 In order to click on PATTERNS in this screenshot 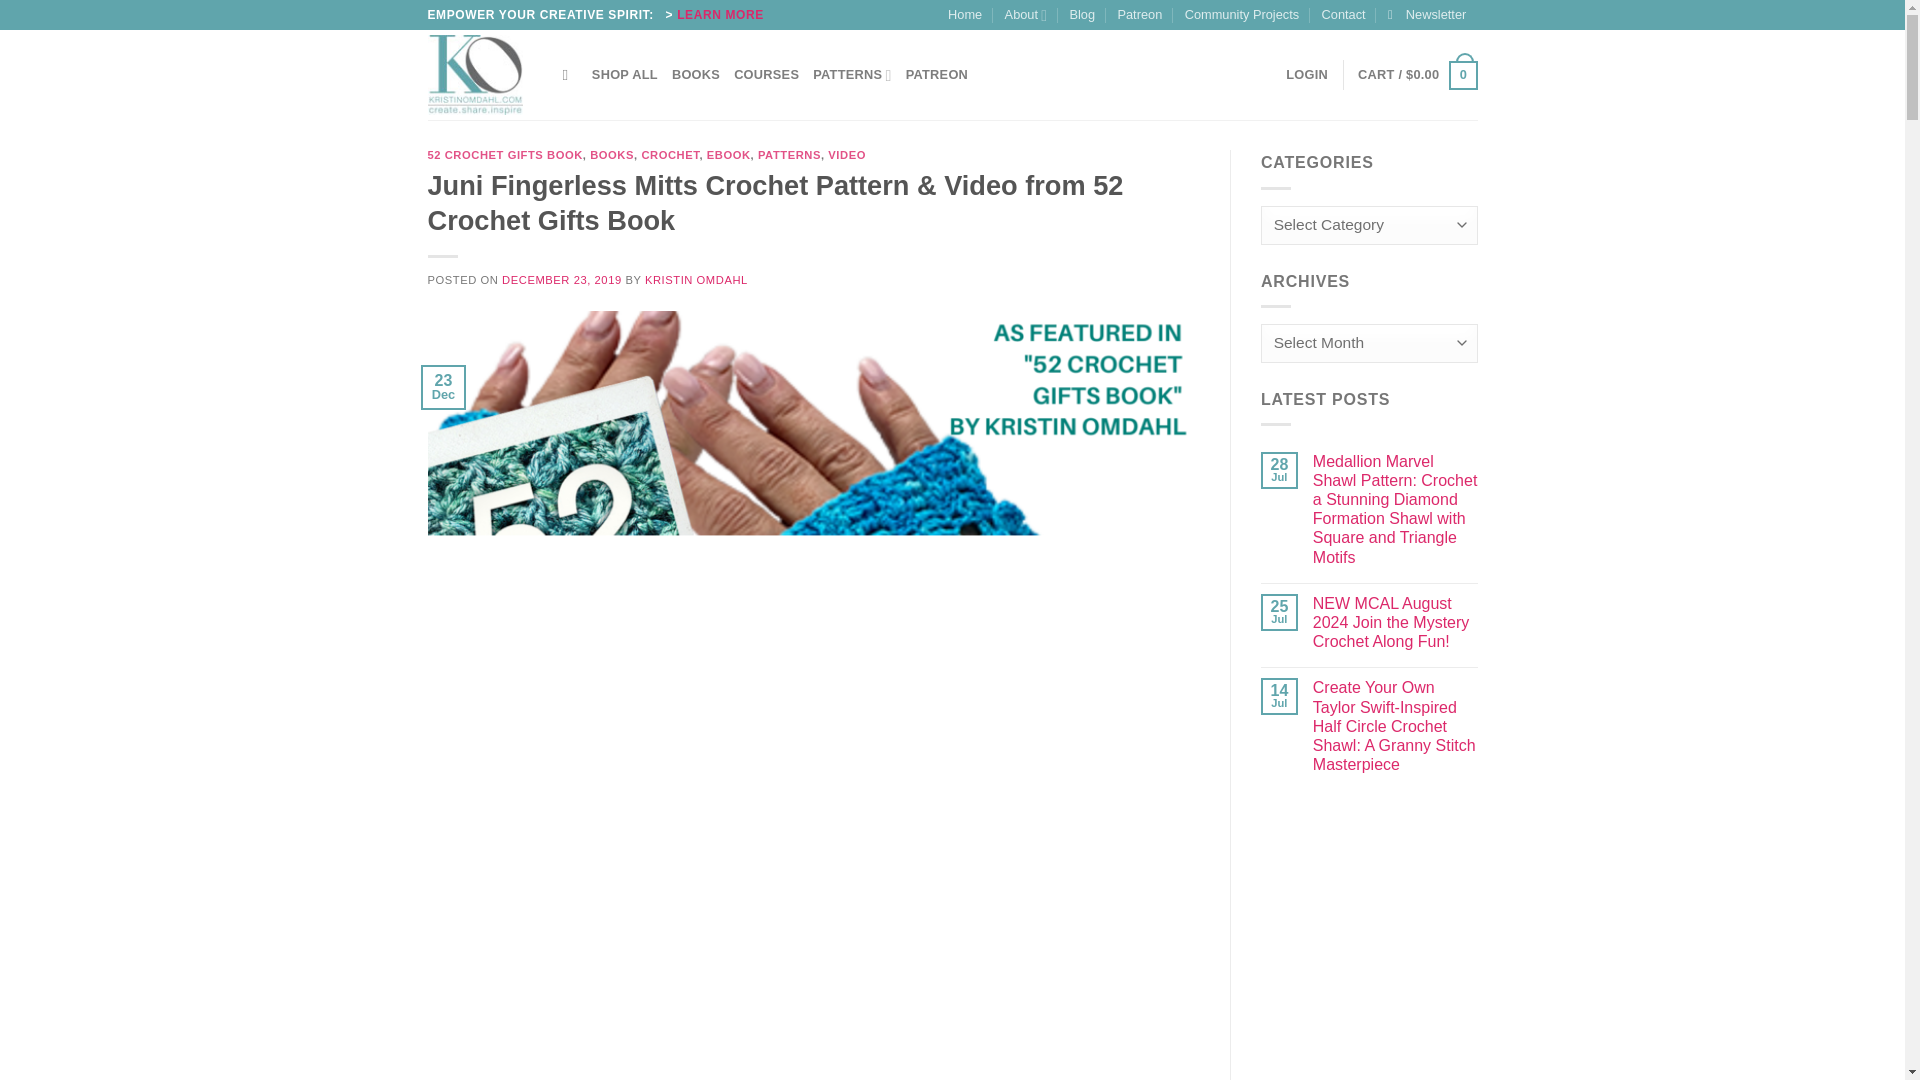, I will do `click(851, 75)`.